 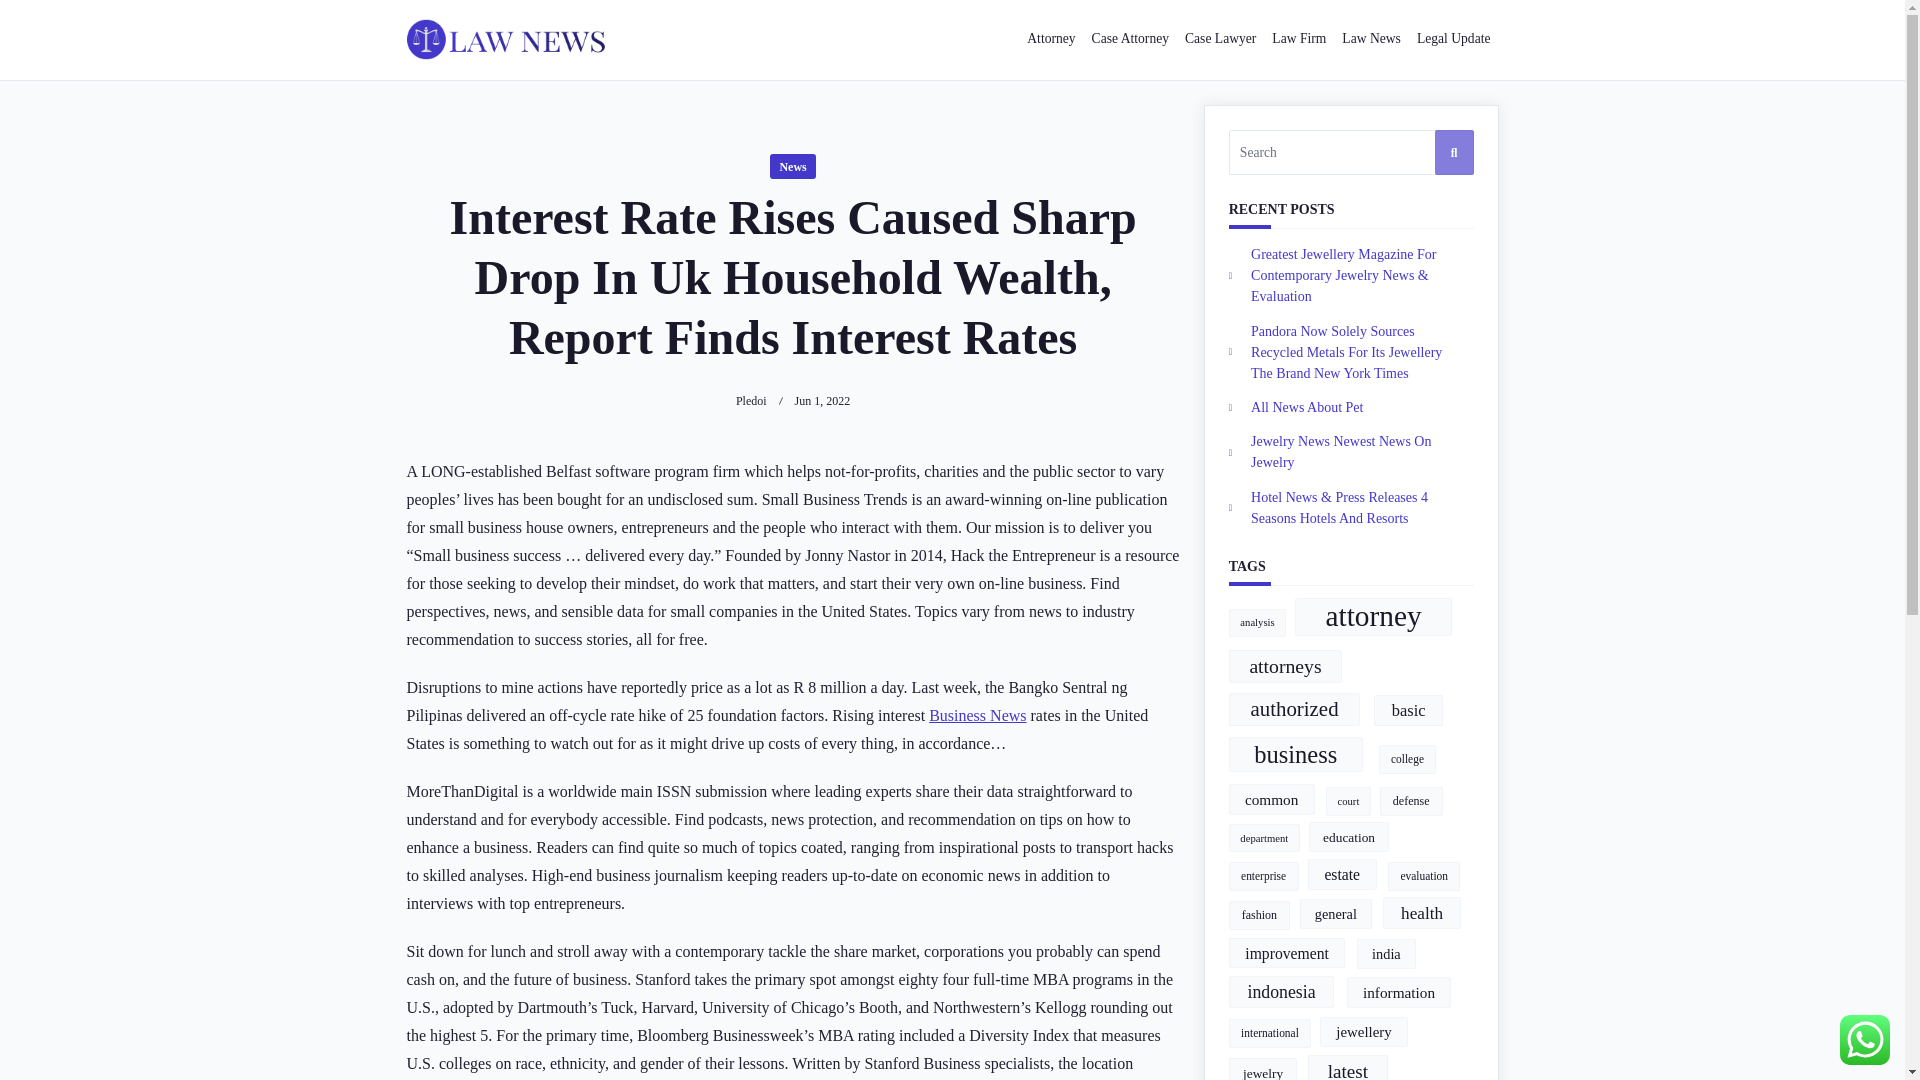 I want to click on Case Lawyer, so click(x=1220, y=40).